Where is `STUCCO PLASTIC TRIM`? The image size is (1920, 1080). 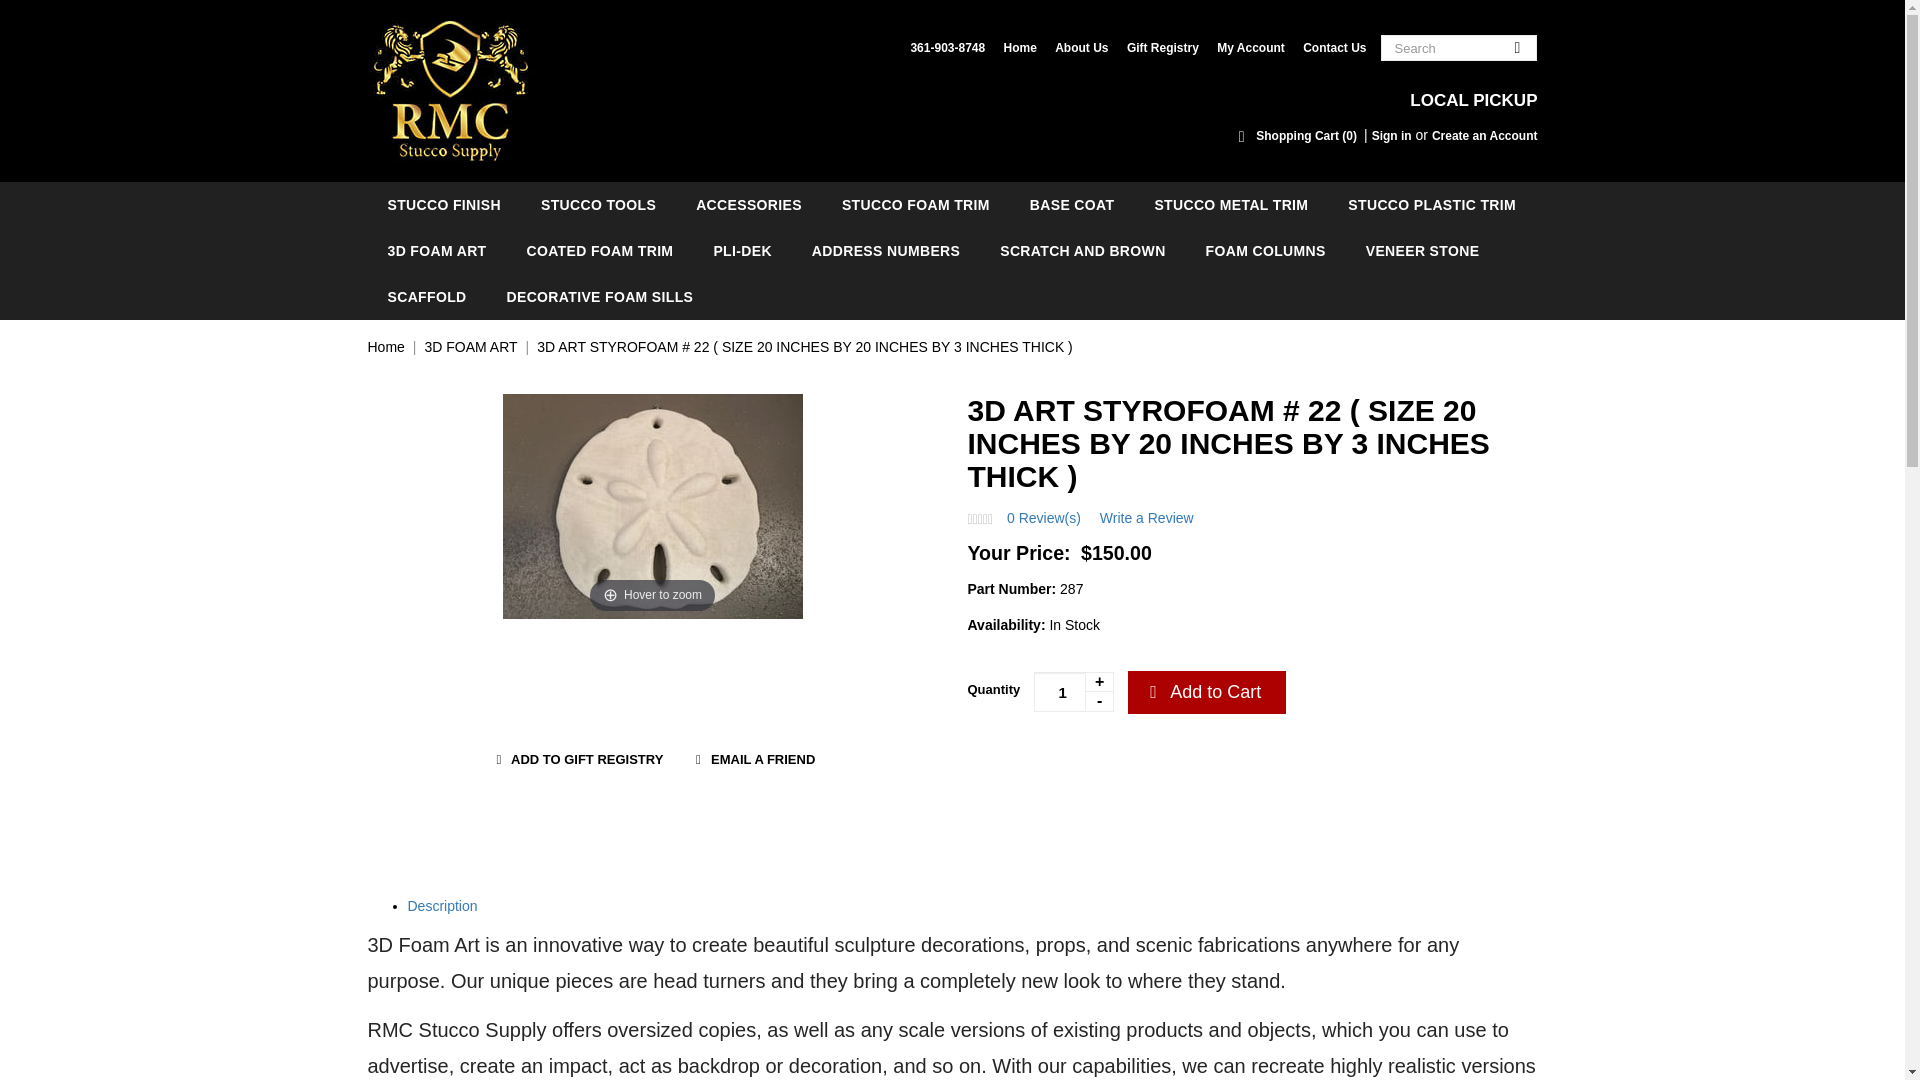 STUCCO PLASTIC TRIM is located at coordinates (1432, 204).